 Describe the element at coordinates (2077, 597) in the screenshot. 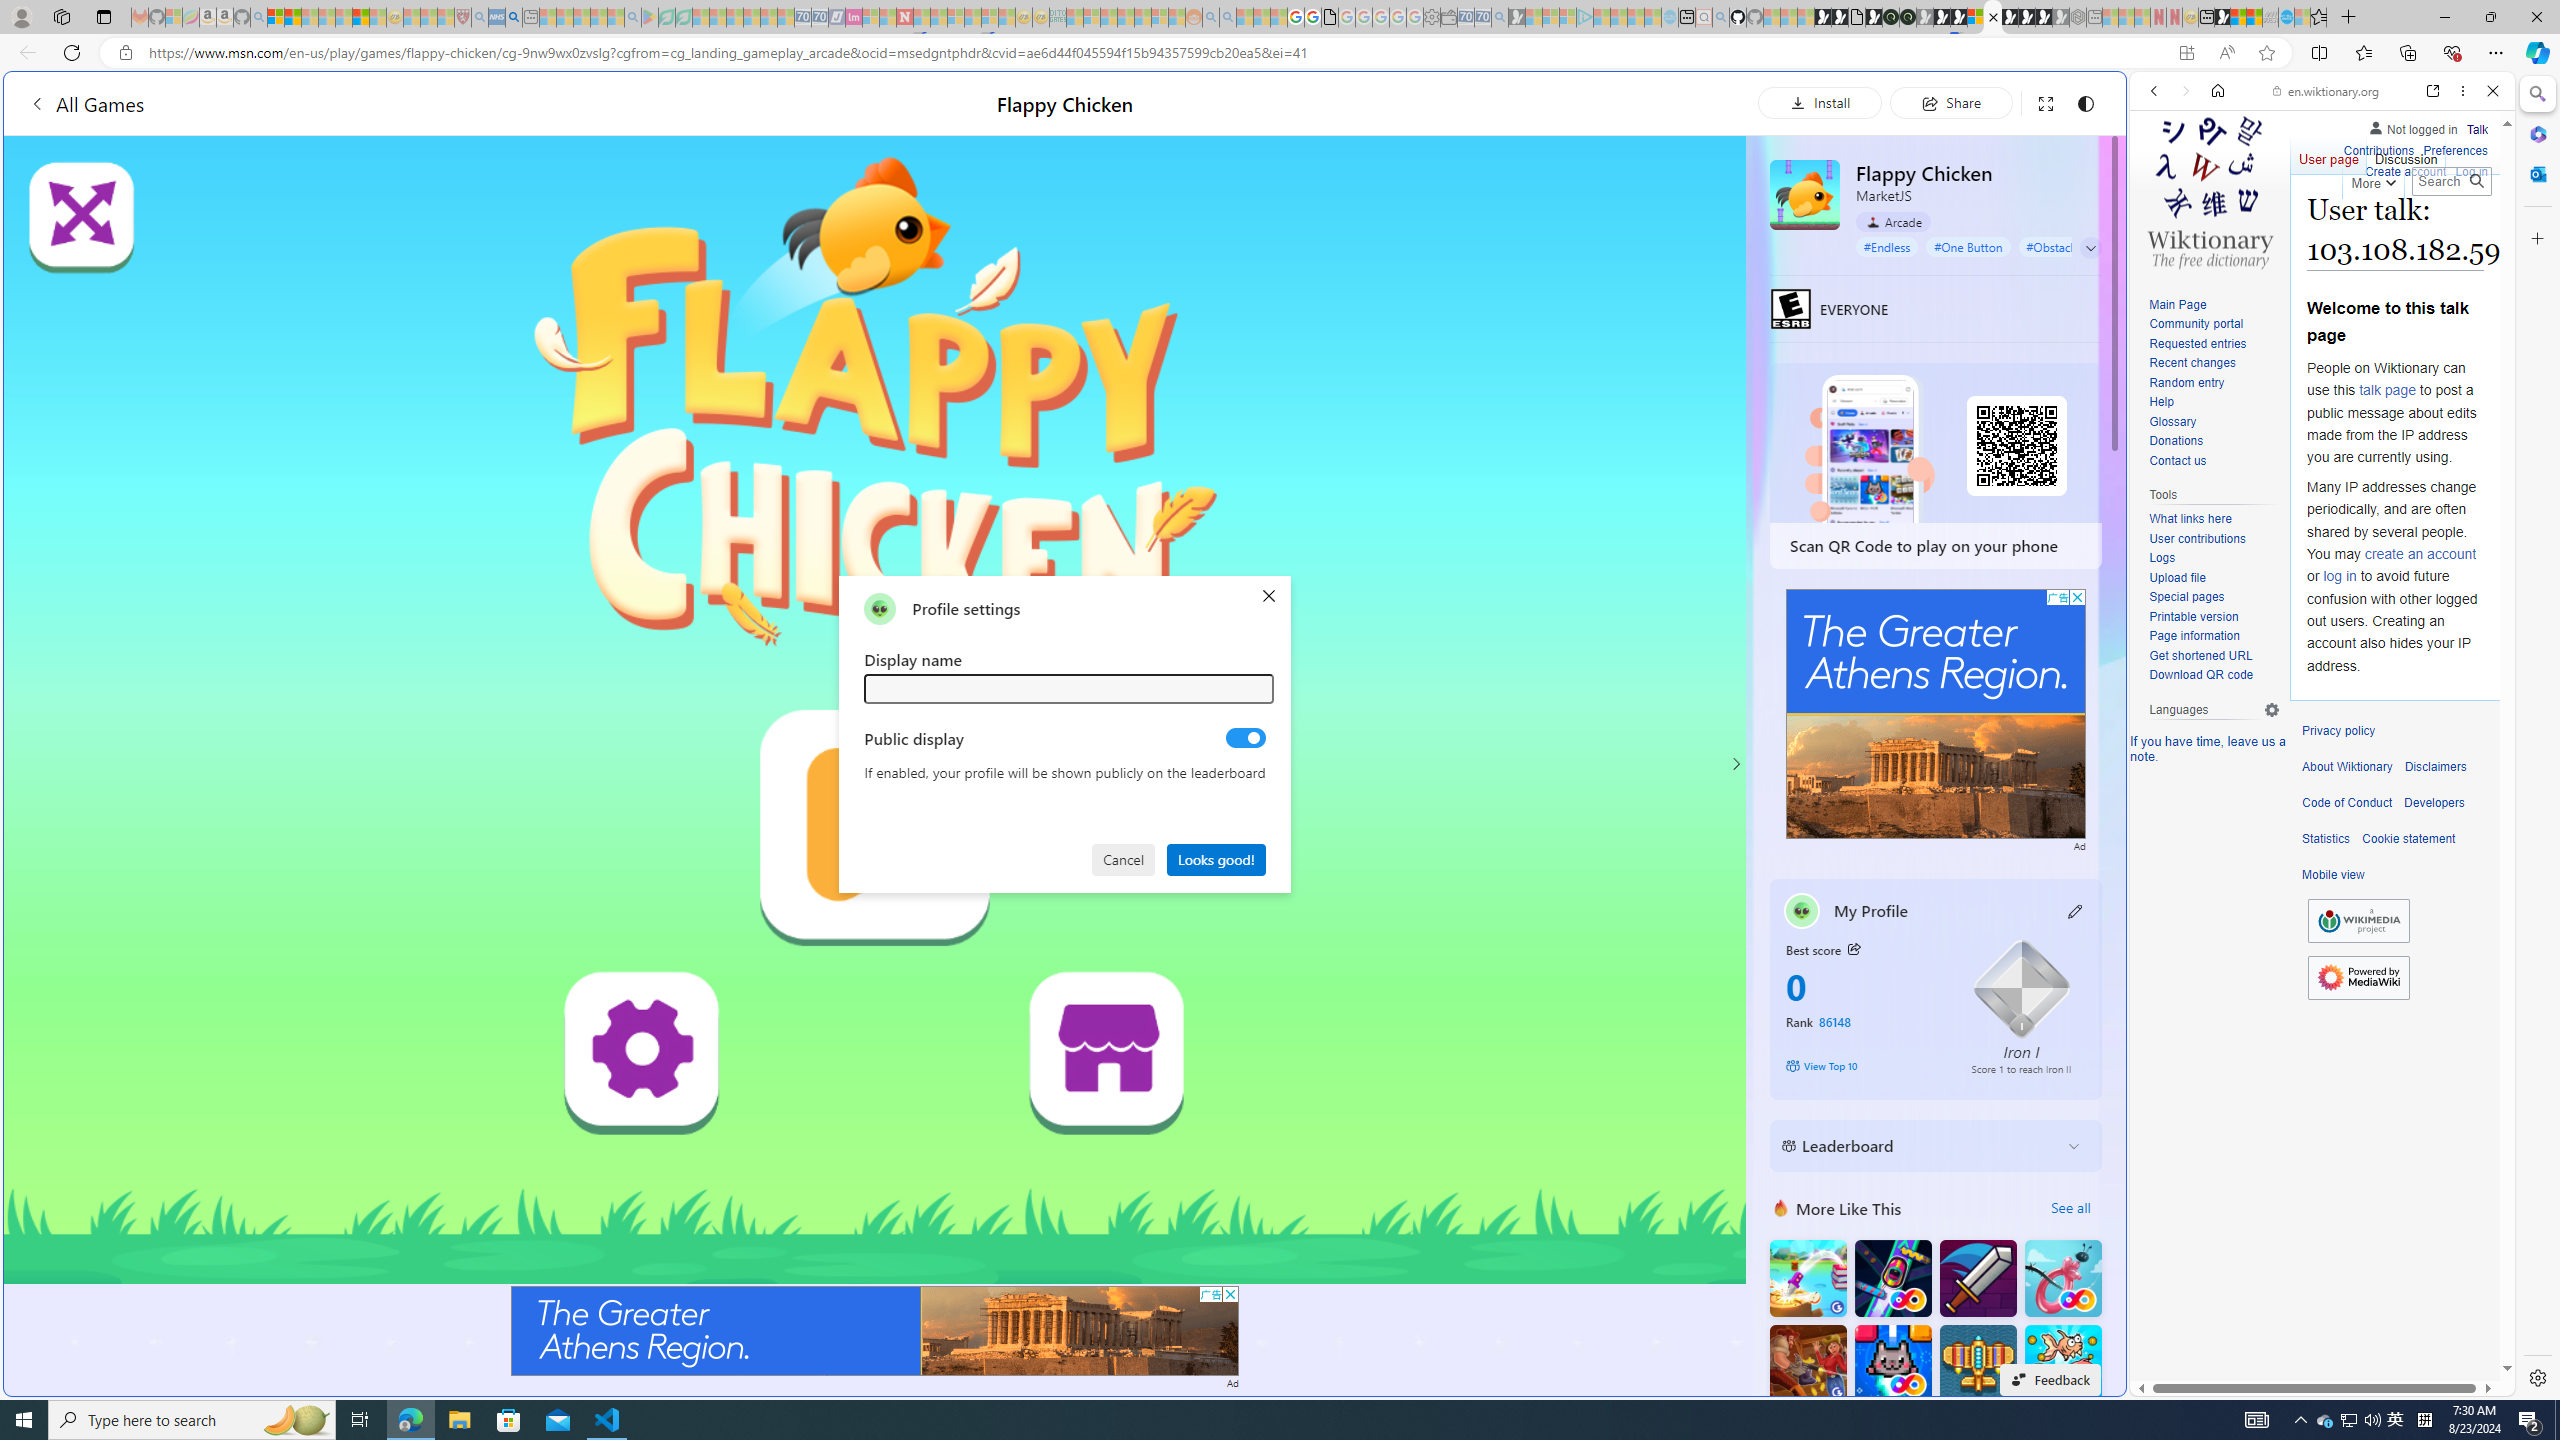

I see `AutomationID: cbb` at that location.